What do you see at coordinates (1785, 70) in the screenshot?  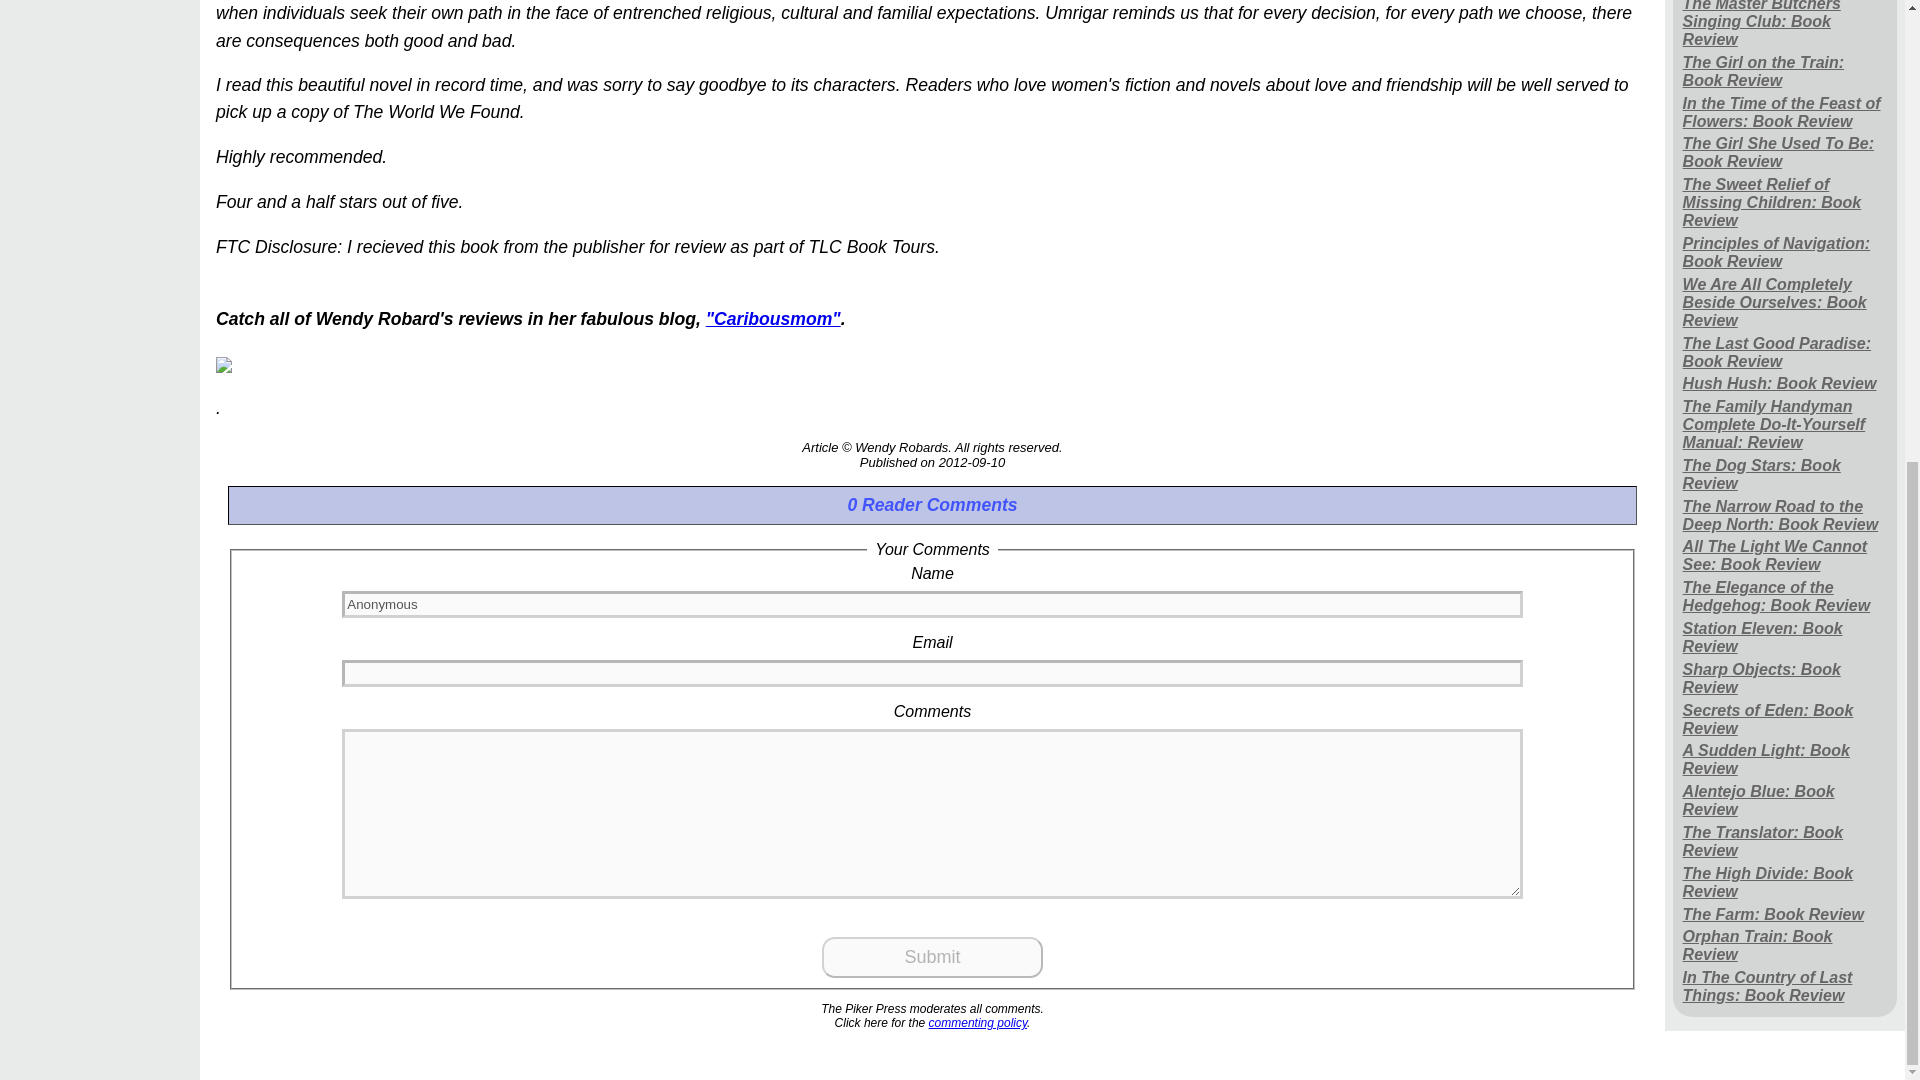 I see `The Girl on the Train: Book Review` at bounding box center [1785, 70].